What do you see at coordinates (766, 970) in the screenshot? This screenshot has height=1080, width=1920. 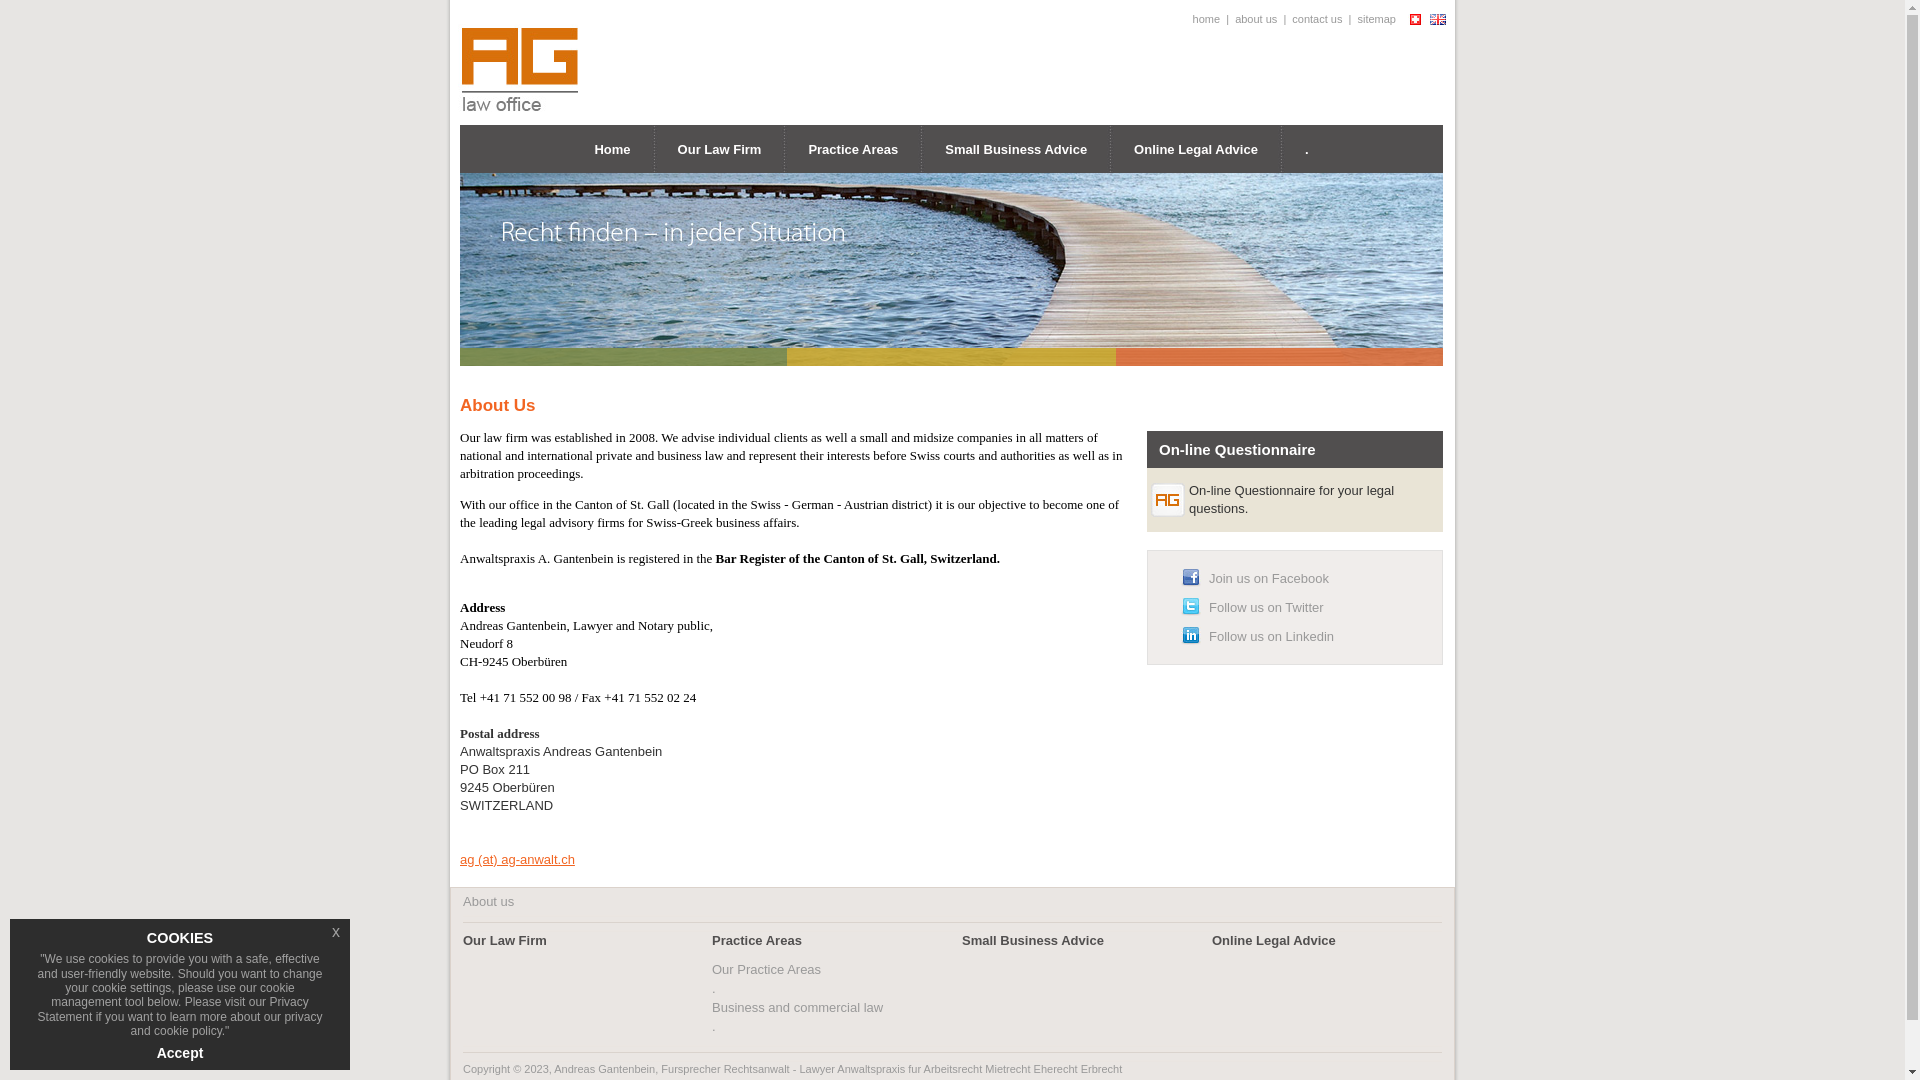 I see `Our Practice Areas` at bounding box center [766, 970].